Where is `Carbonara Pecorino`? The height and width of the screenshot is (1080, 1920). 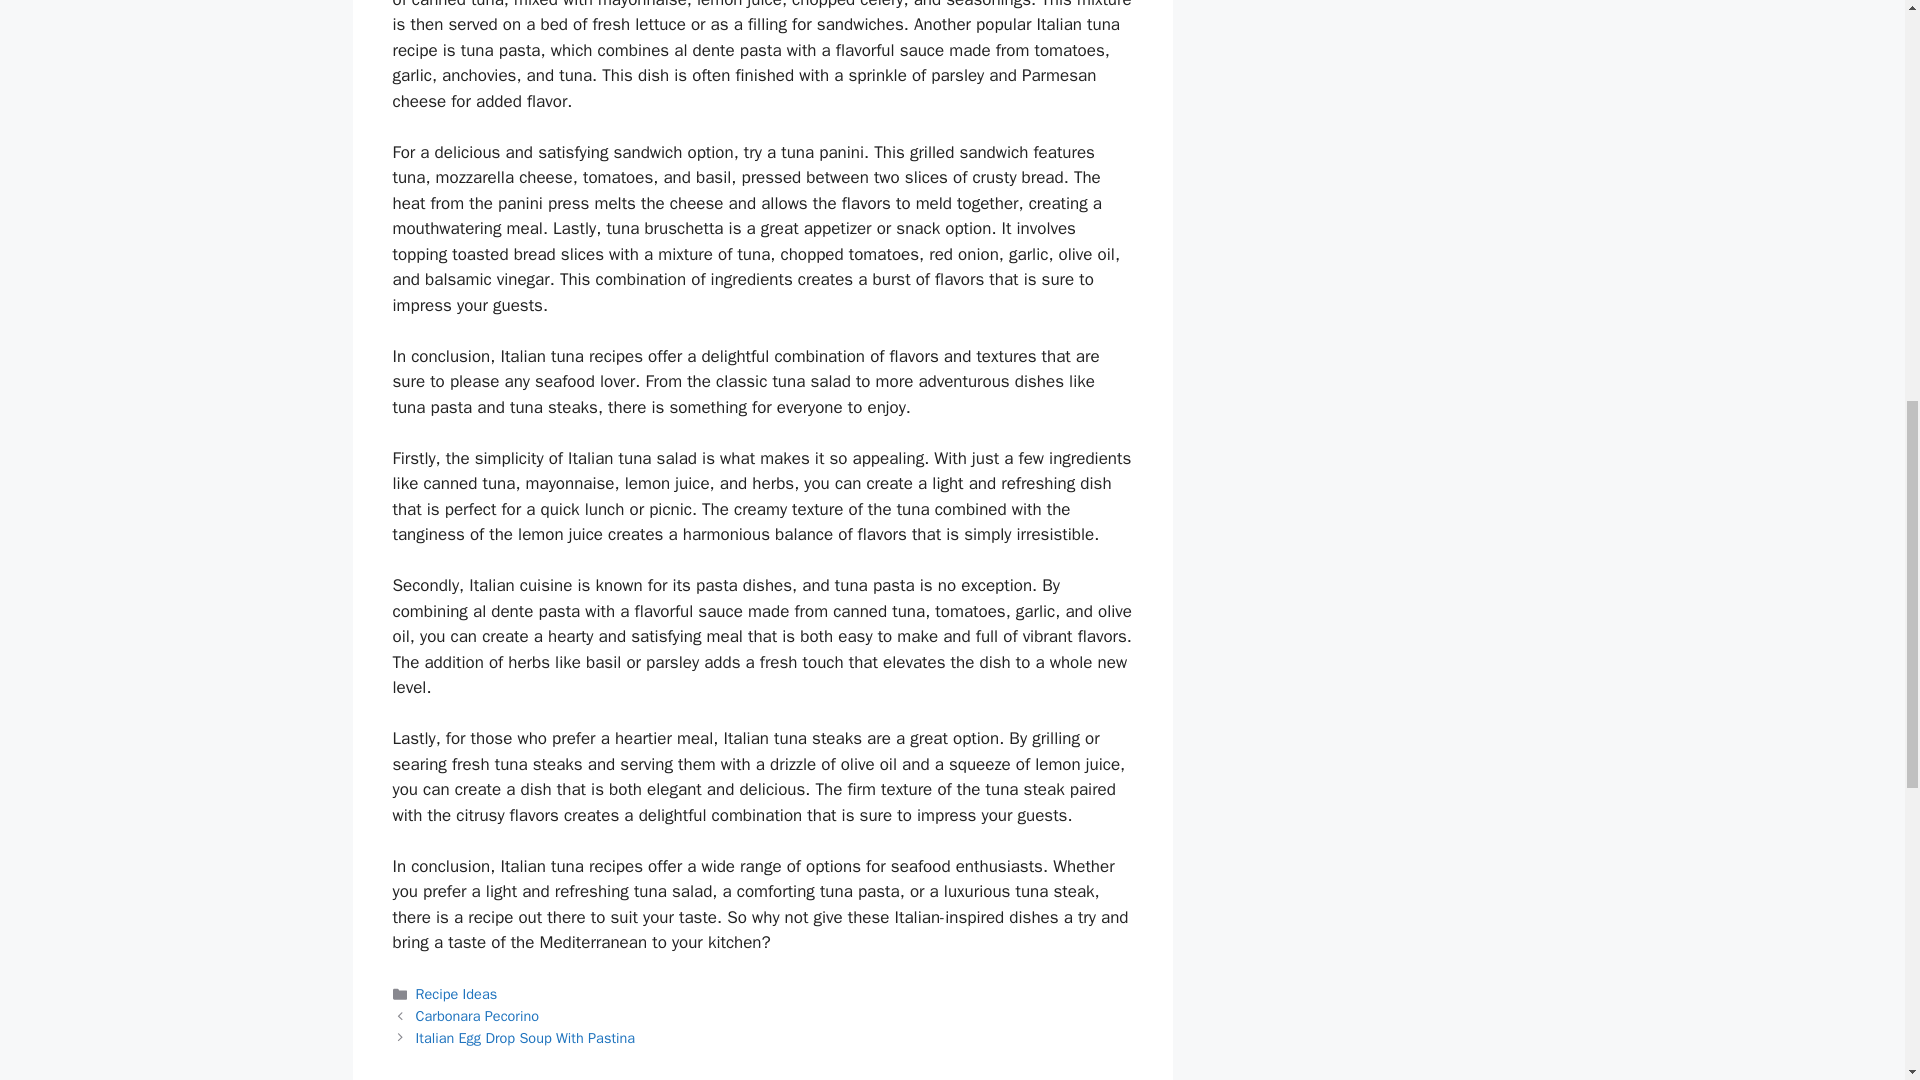 Carbonara Pecorino is located at coordinates (478, 1015).